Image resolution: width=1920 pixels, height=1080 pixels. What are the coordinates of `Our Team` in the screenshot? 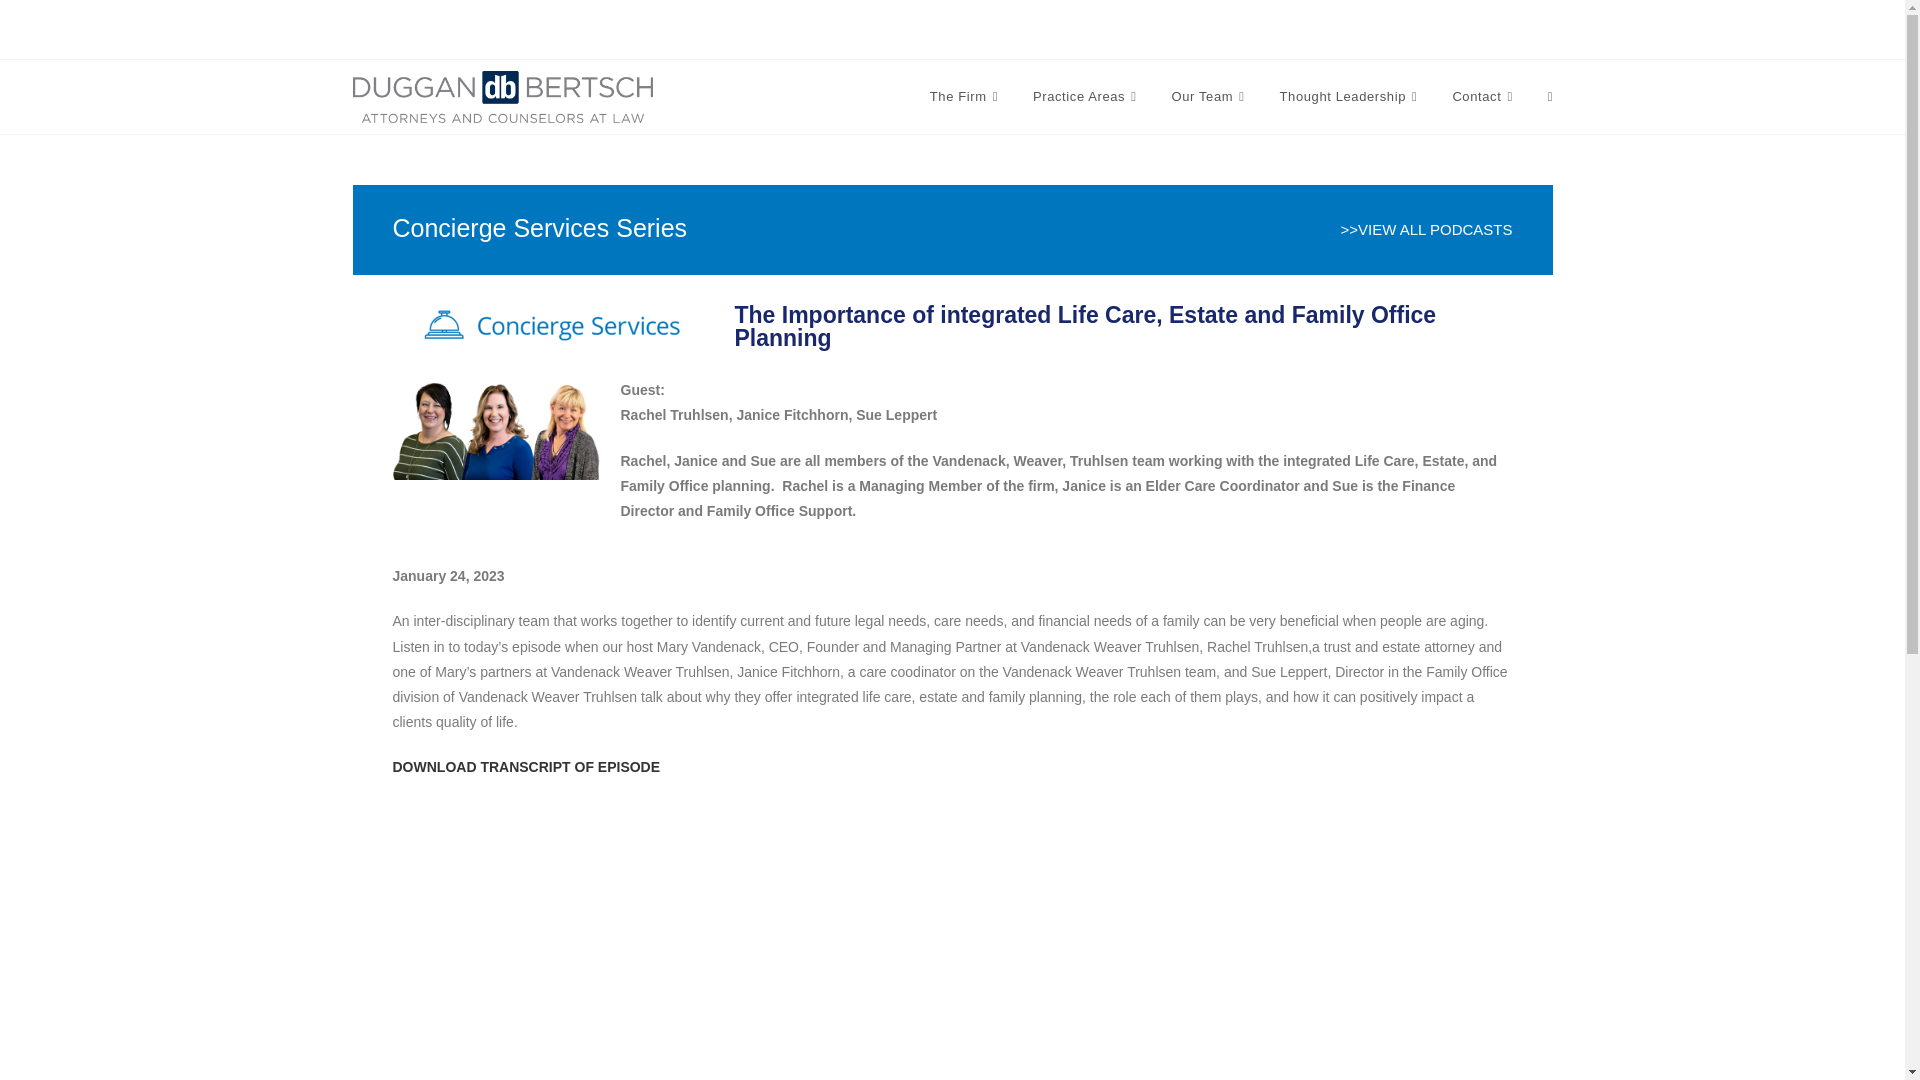 It's located at (1211, 96).